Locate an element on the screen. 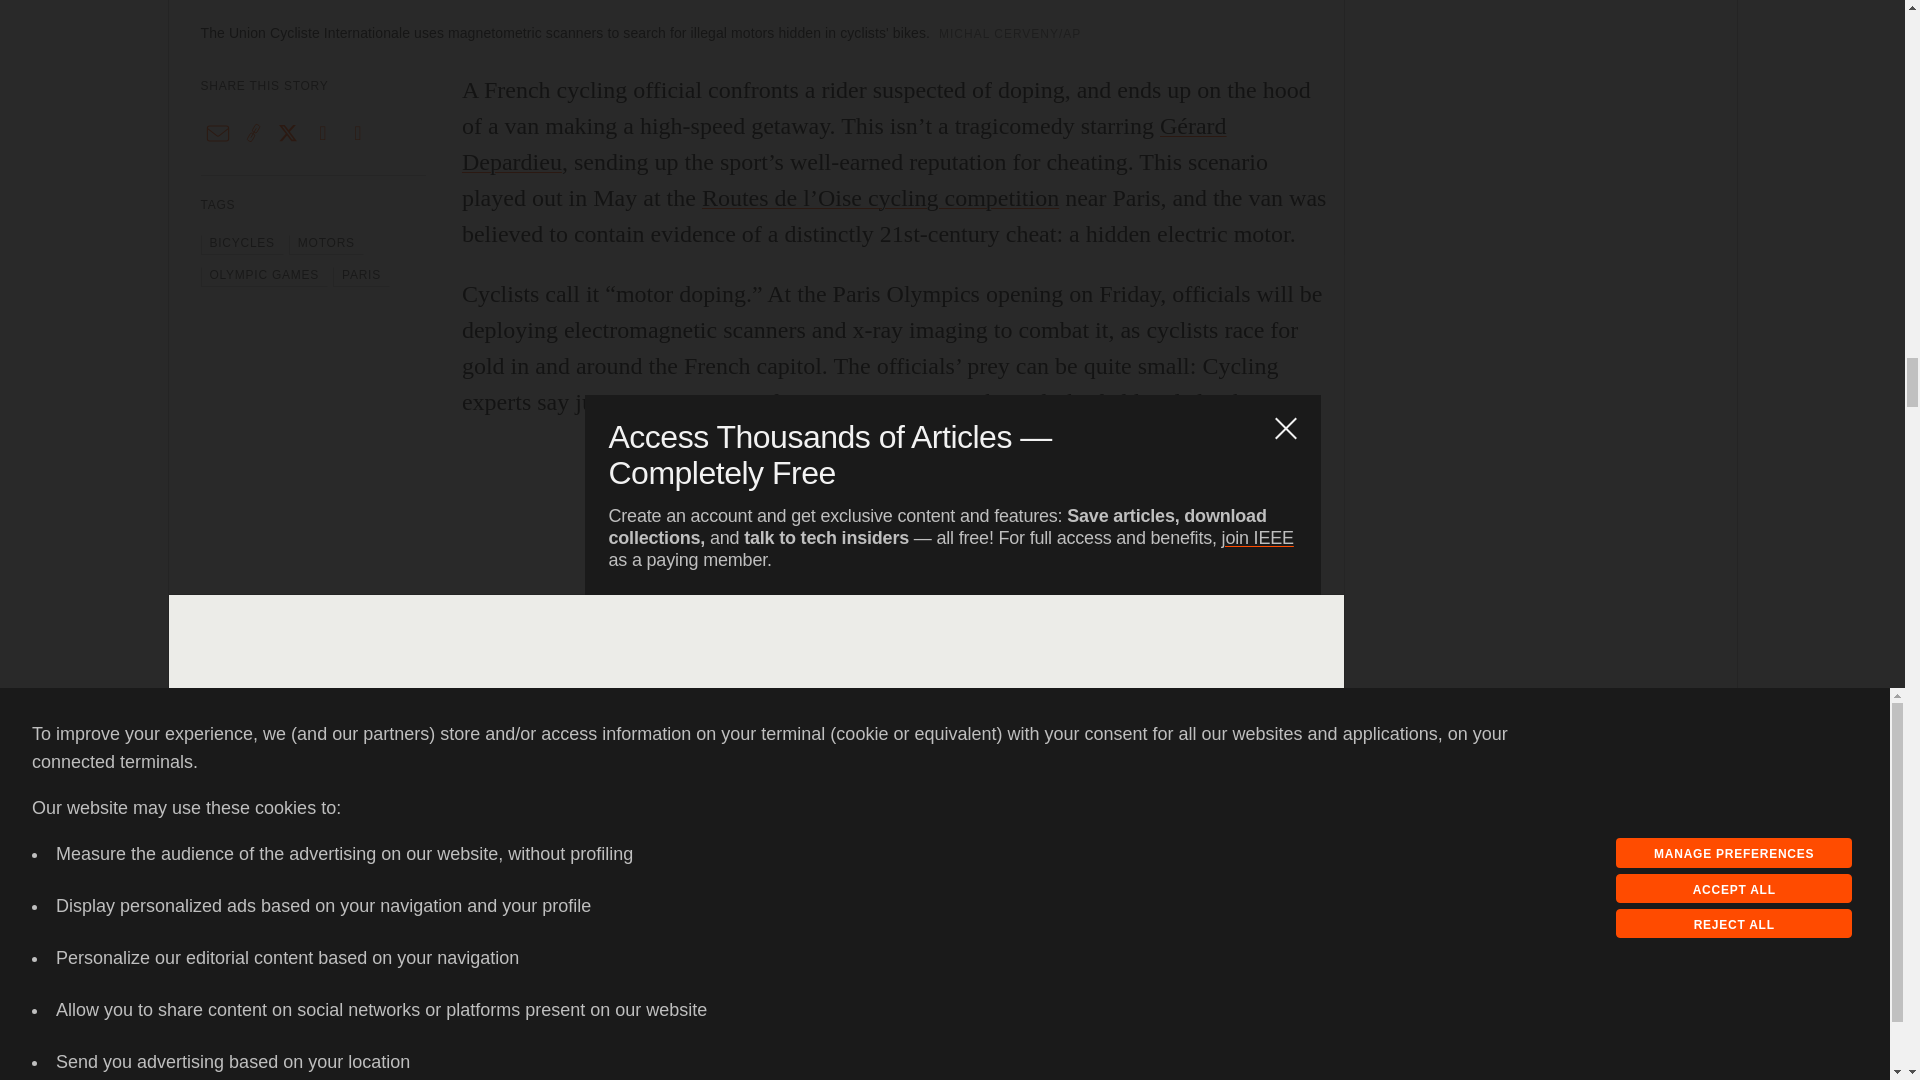 The height and width of the screenshot is (1080, 1920). Copy this link to clipboard is located at coordinates (253, 132).